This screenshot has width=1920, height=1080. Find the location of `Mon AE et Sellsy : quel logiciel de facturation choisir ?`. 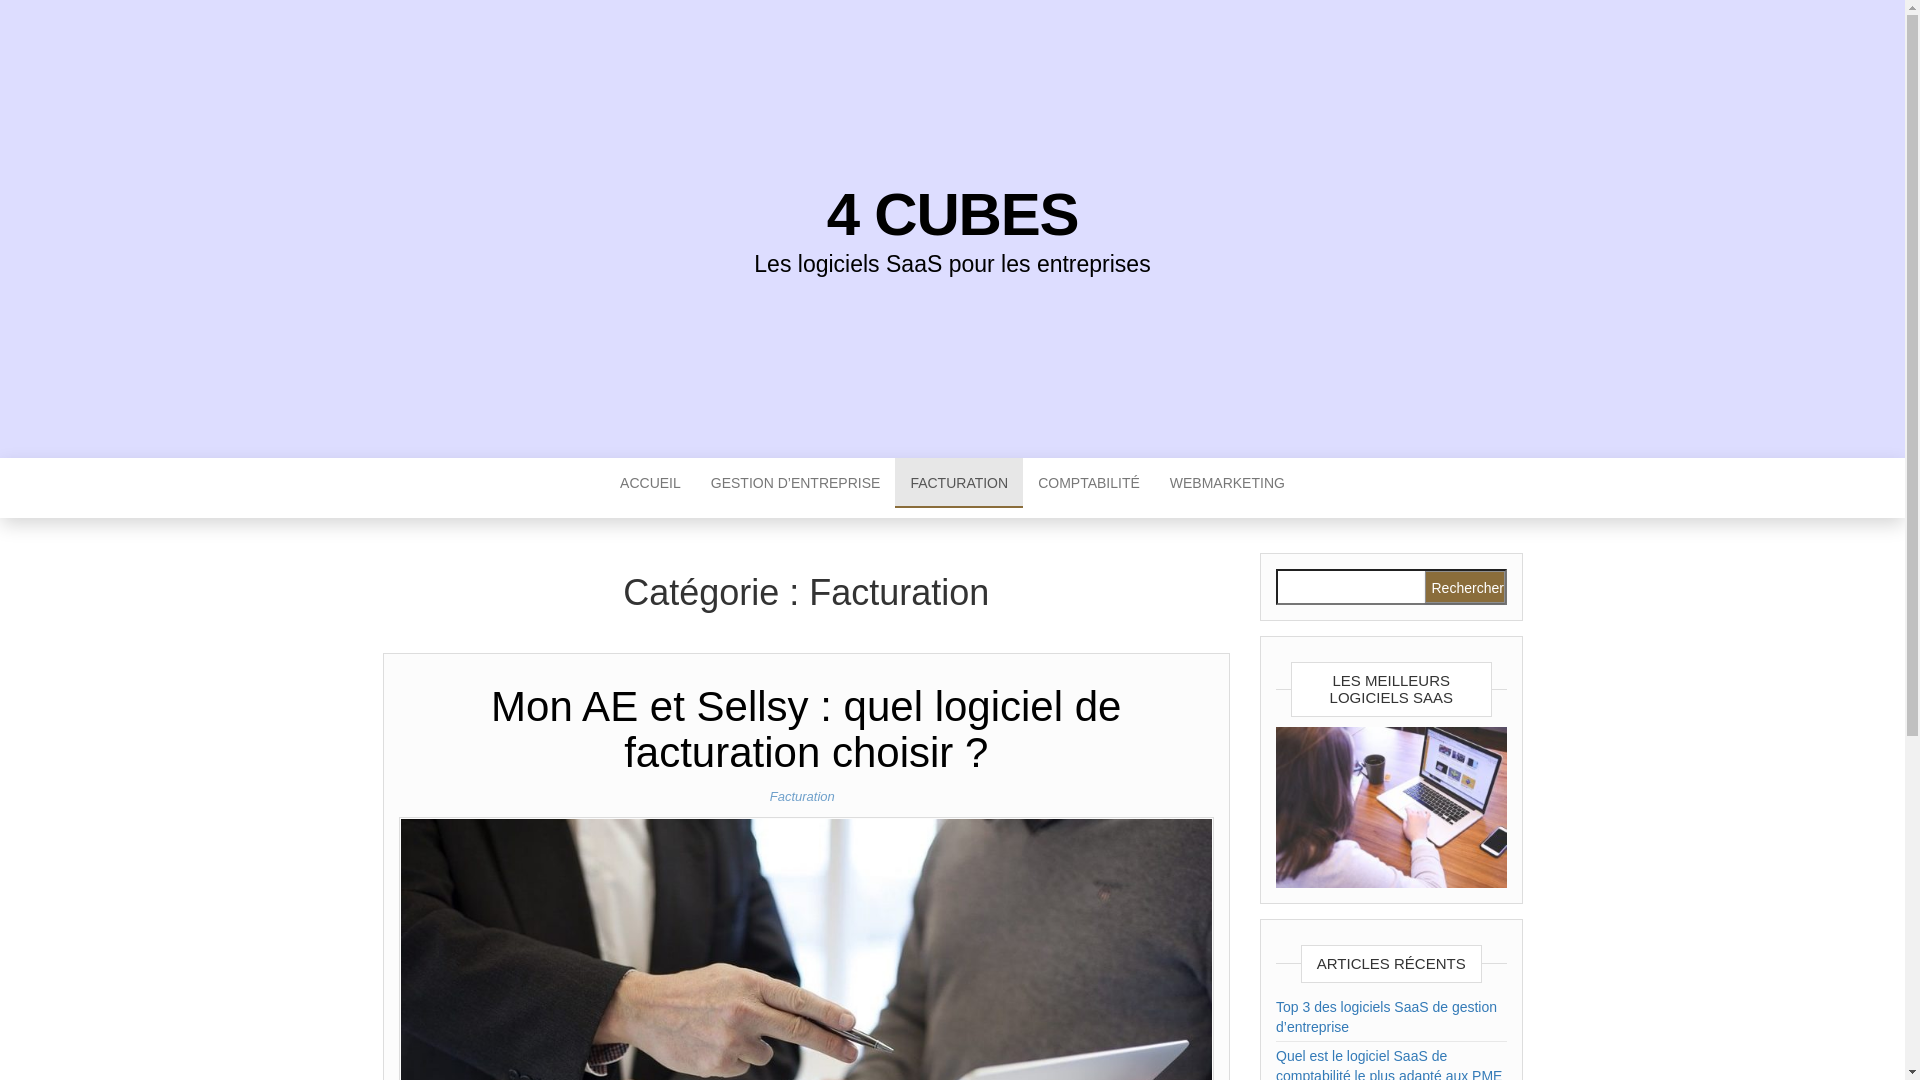

Mon AE et Sellsy : quel logiciel de facturation choisir ? is located at coordinates (806, 730).